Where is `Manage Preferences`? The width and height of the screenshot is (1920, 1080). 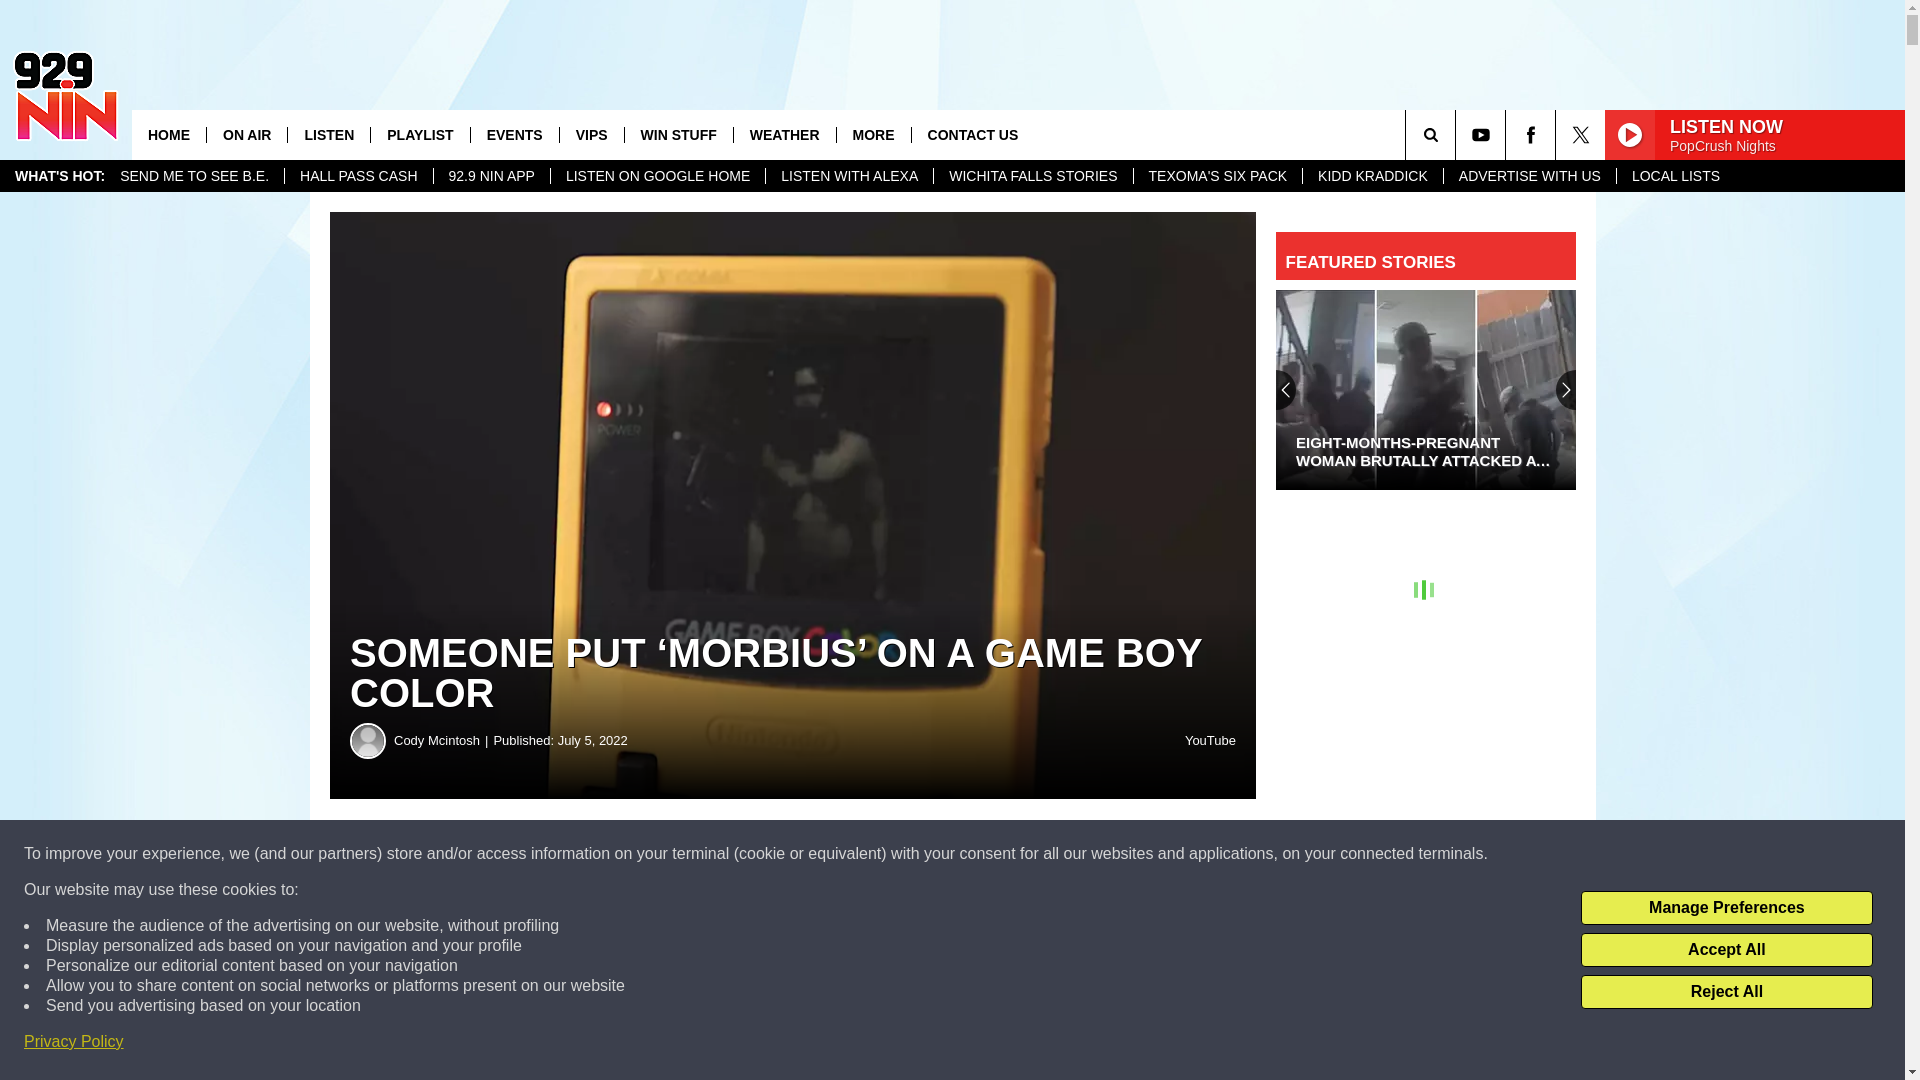 Manage Preferences is located at coordinates (1726, 908).